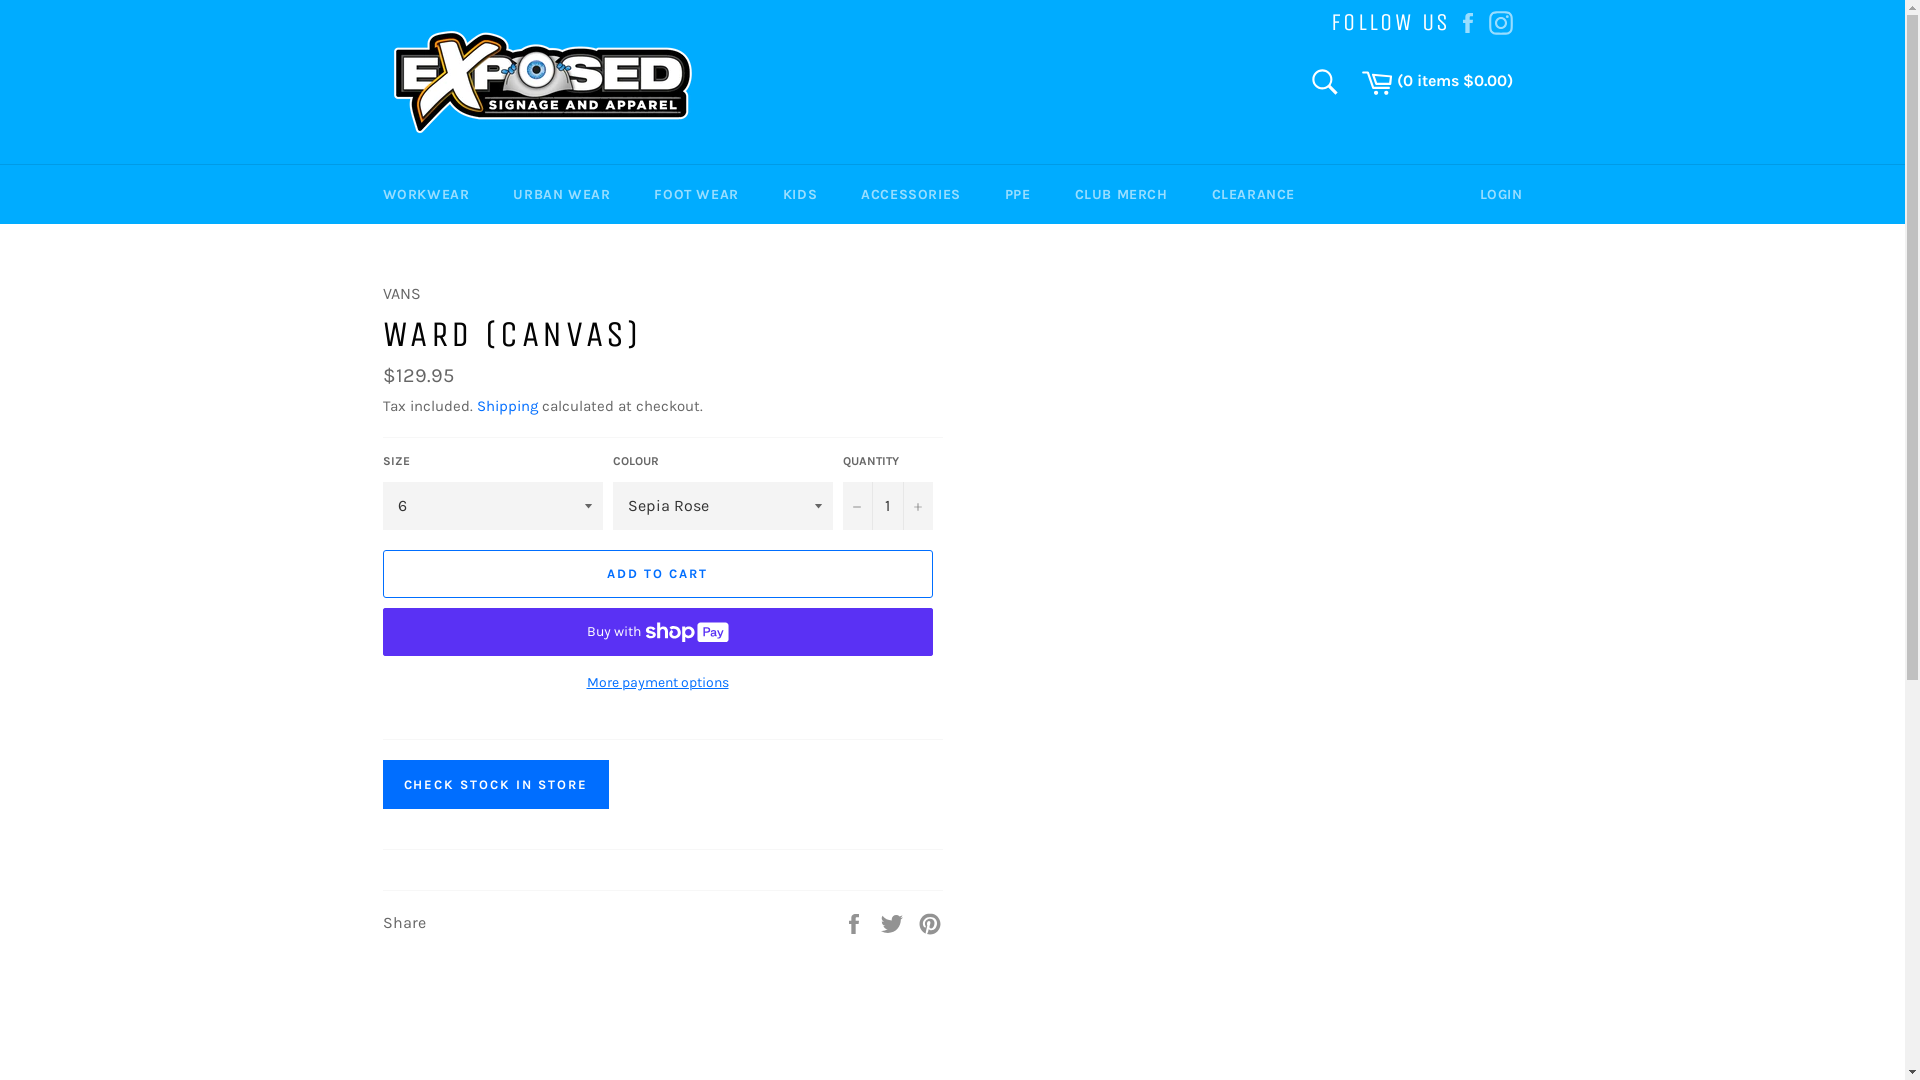  Describe the element at coordinates (1436, 82) in the screenshot. I see `Cart
(0 items $0.00)` at that location.